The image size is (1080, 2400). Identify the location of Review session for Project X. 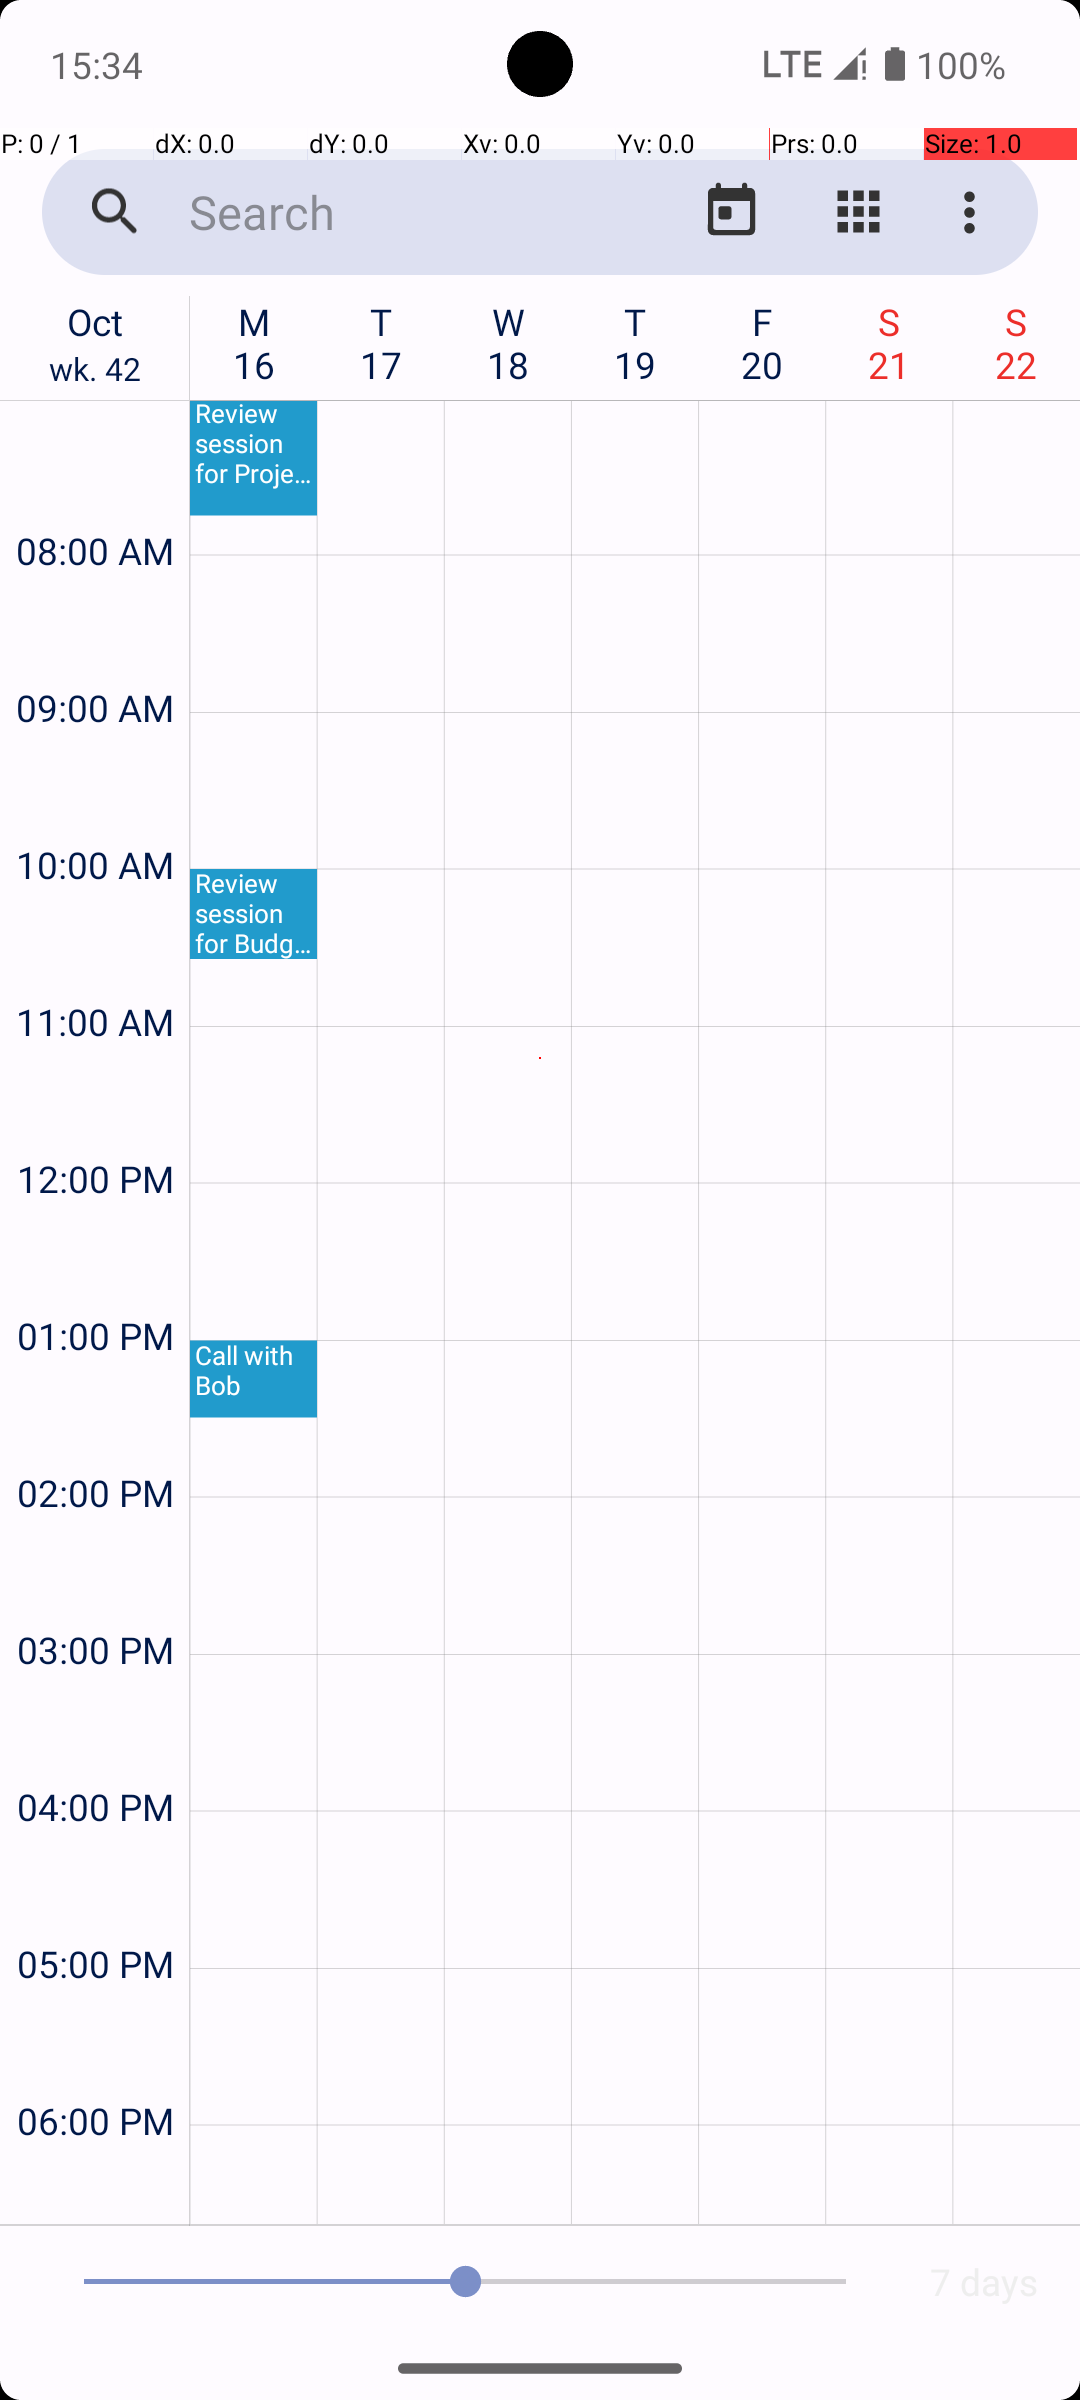
(254, 458).